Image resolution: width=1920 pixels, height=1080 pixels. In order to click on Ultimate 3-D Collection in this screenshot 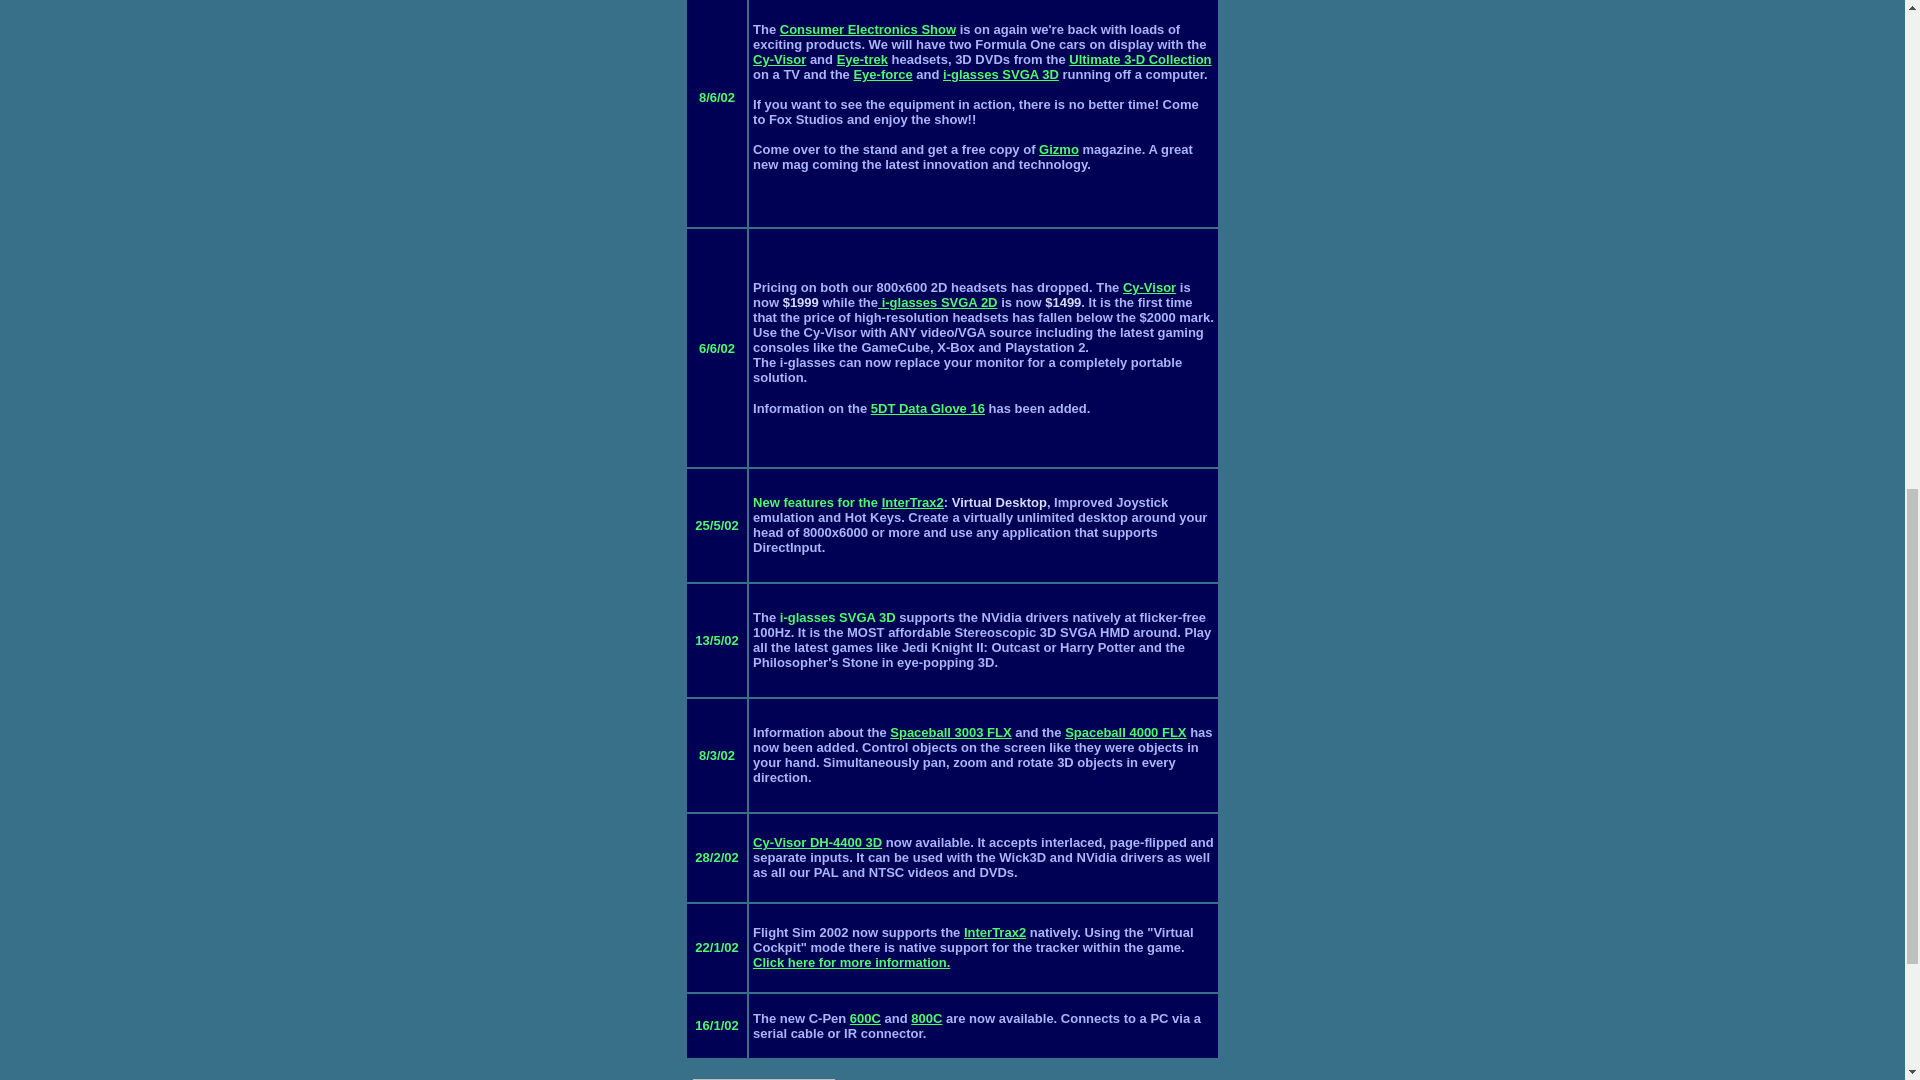, I will do `click(1140, 58)`.